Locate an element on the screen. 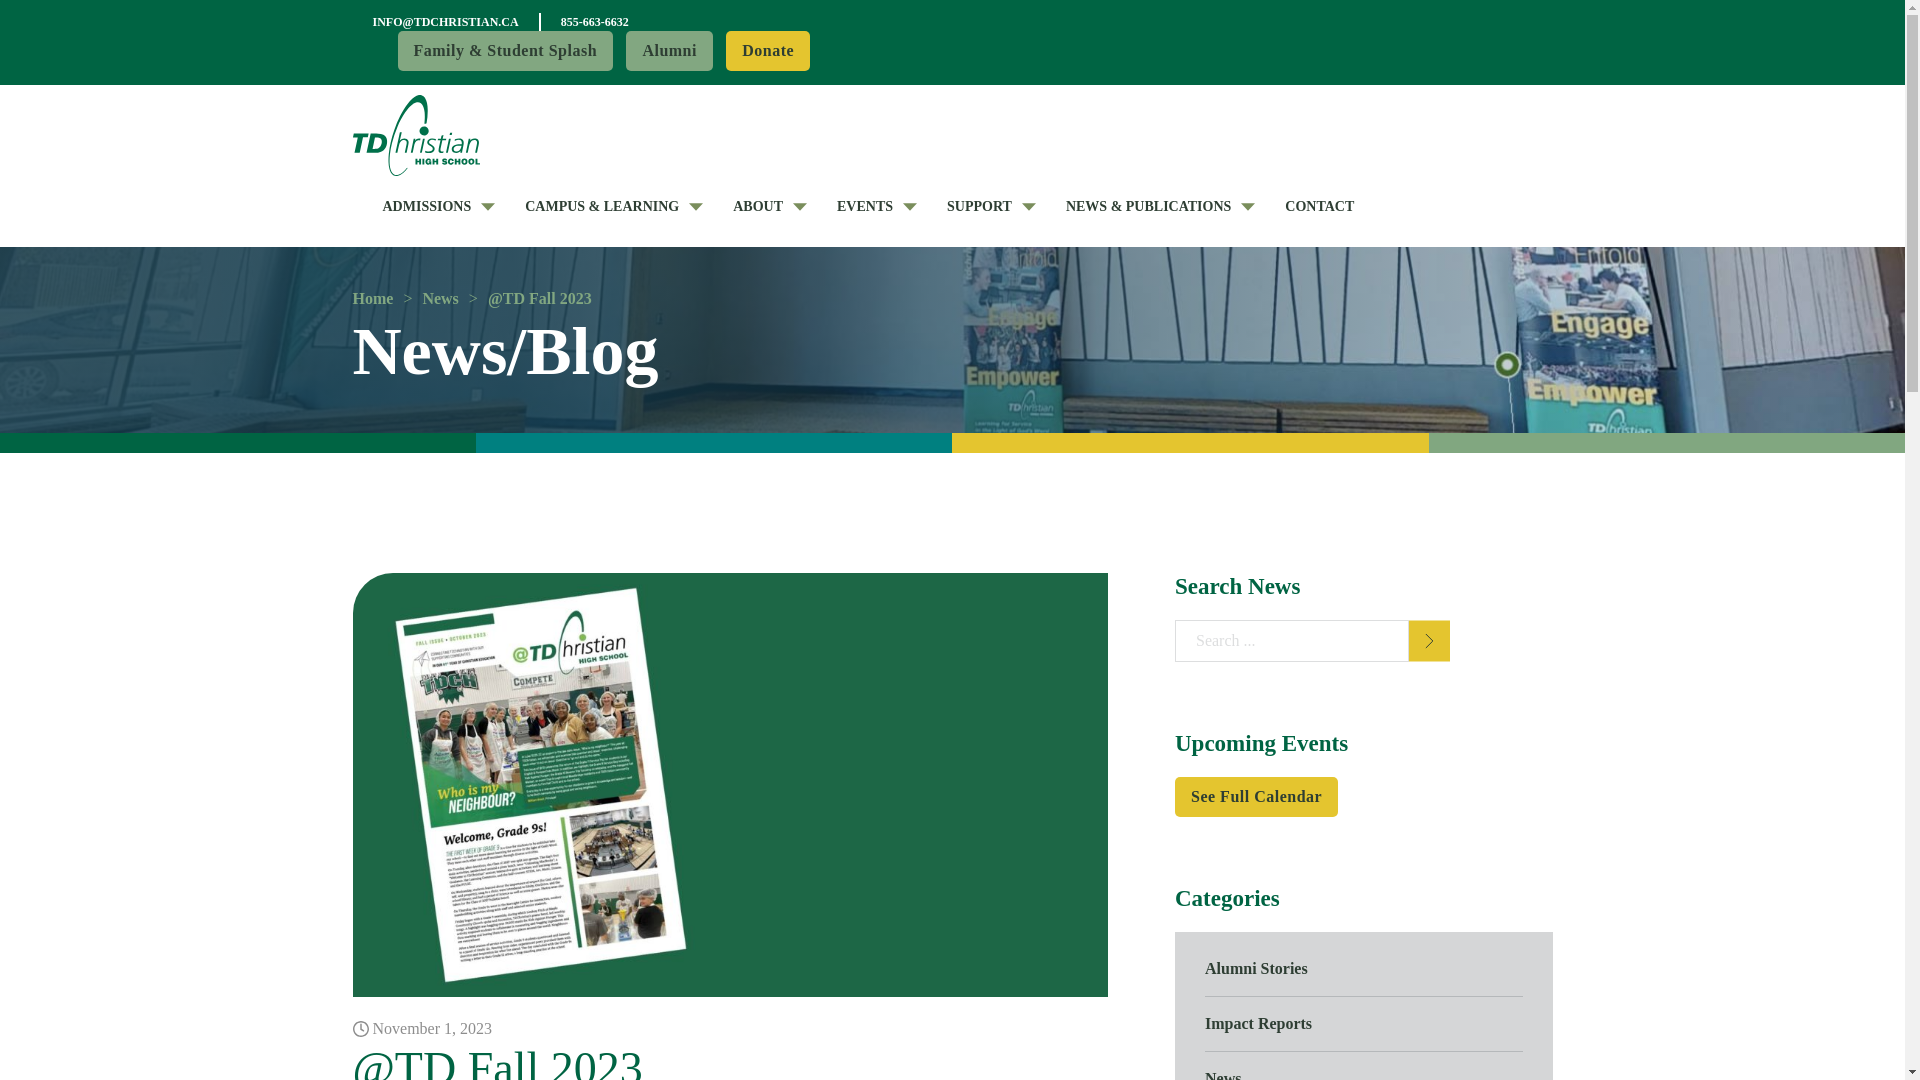 The height and width of the screenshot is (1080, 1920). Donate is located at coordinates (768, 51).